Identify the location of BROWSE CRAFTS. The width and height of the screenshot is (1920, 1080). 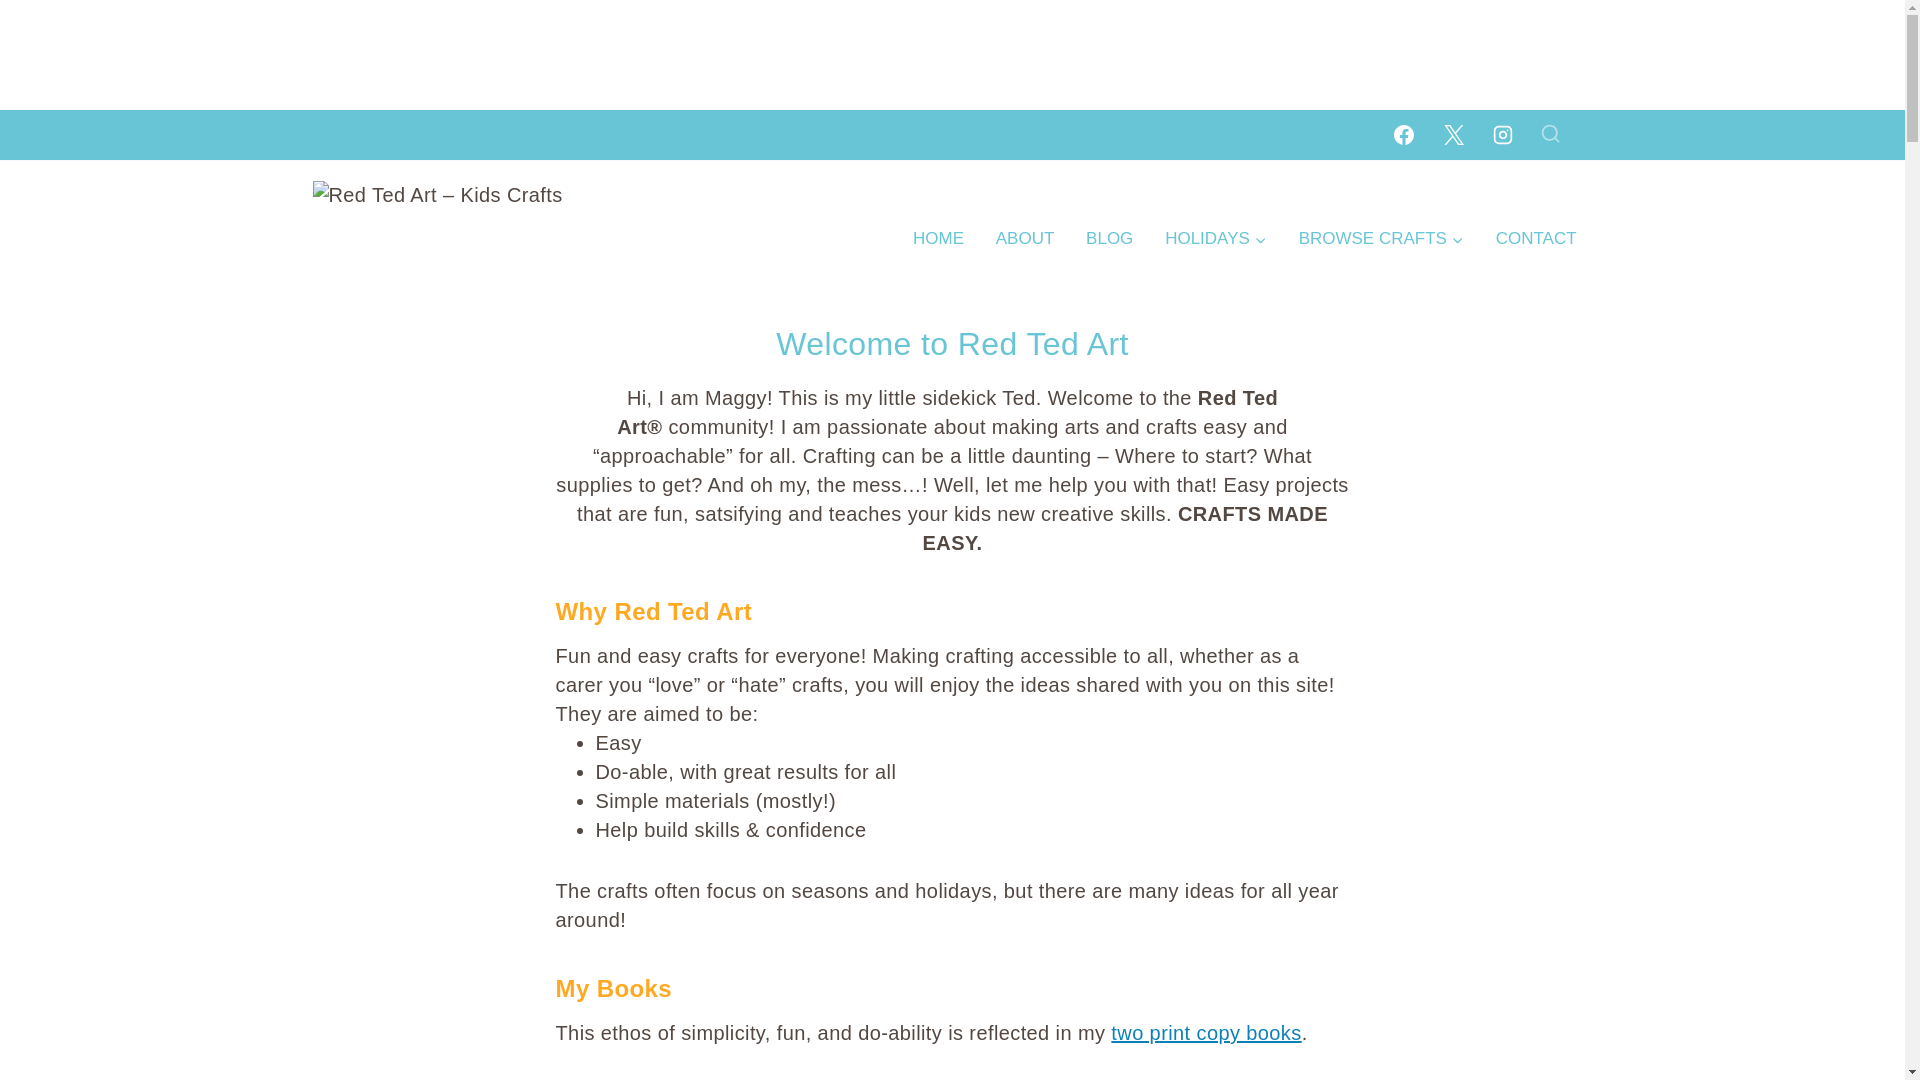
(1381, 238).